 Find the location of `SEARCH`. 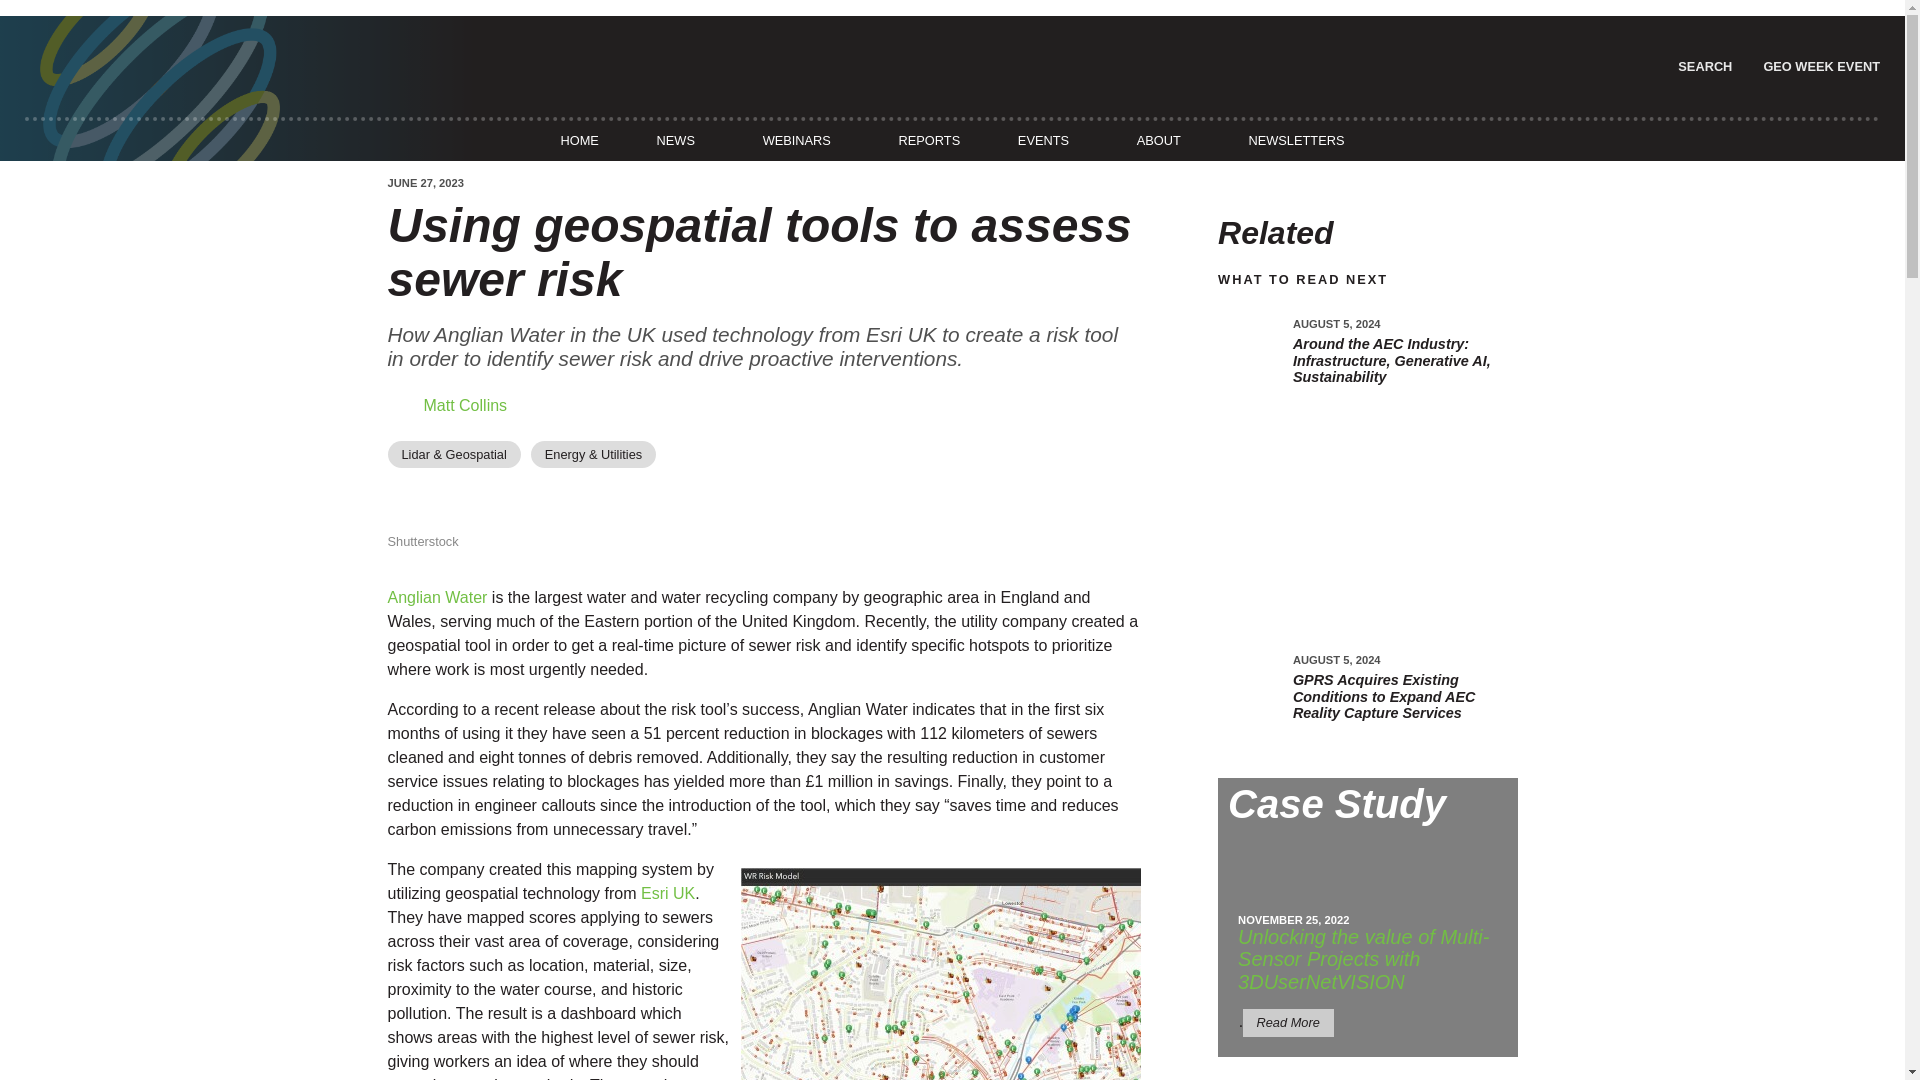

SEARCH is located at coordinates (1702, 66).